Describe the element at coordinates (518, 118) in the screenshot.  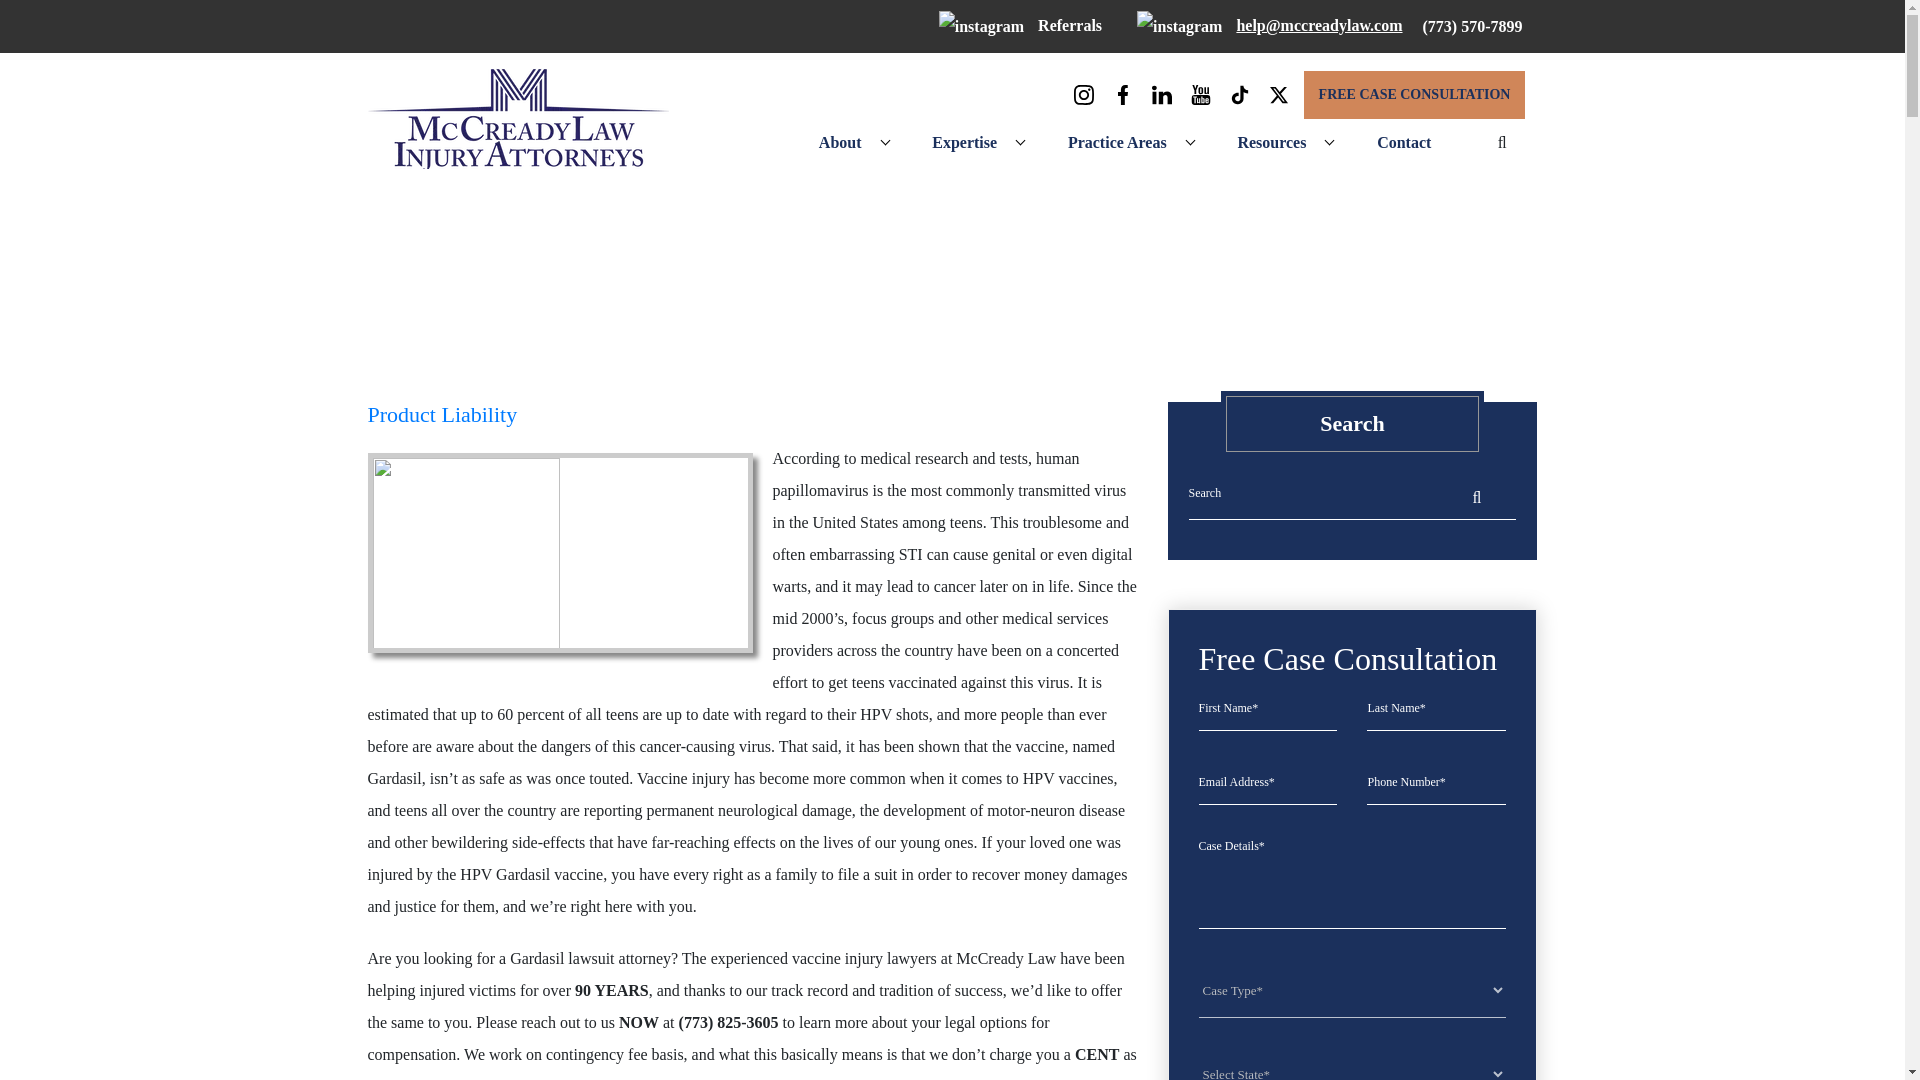
I see `McCready Law` at that location.